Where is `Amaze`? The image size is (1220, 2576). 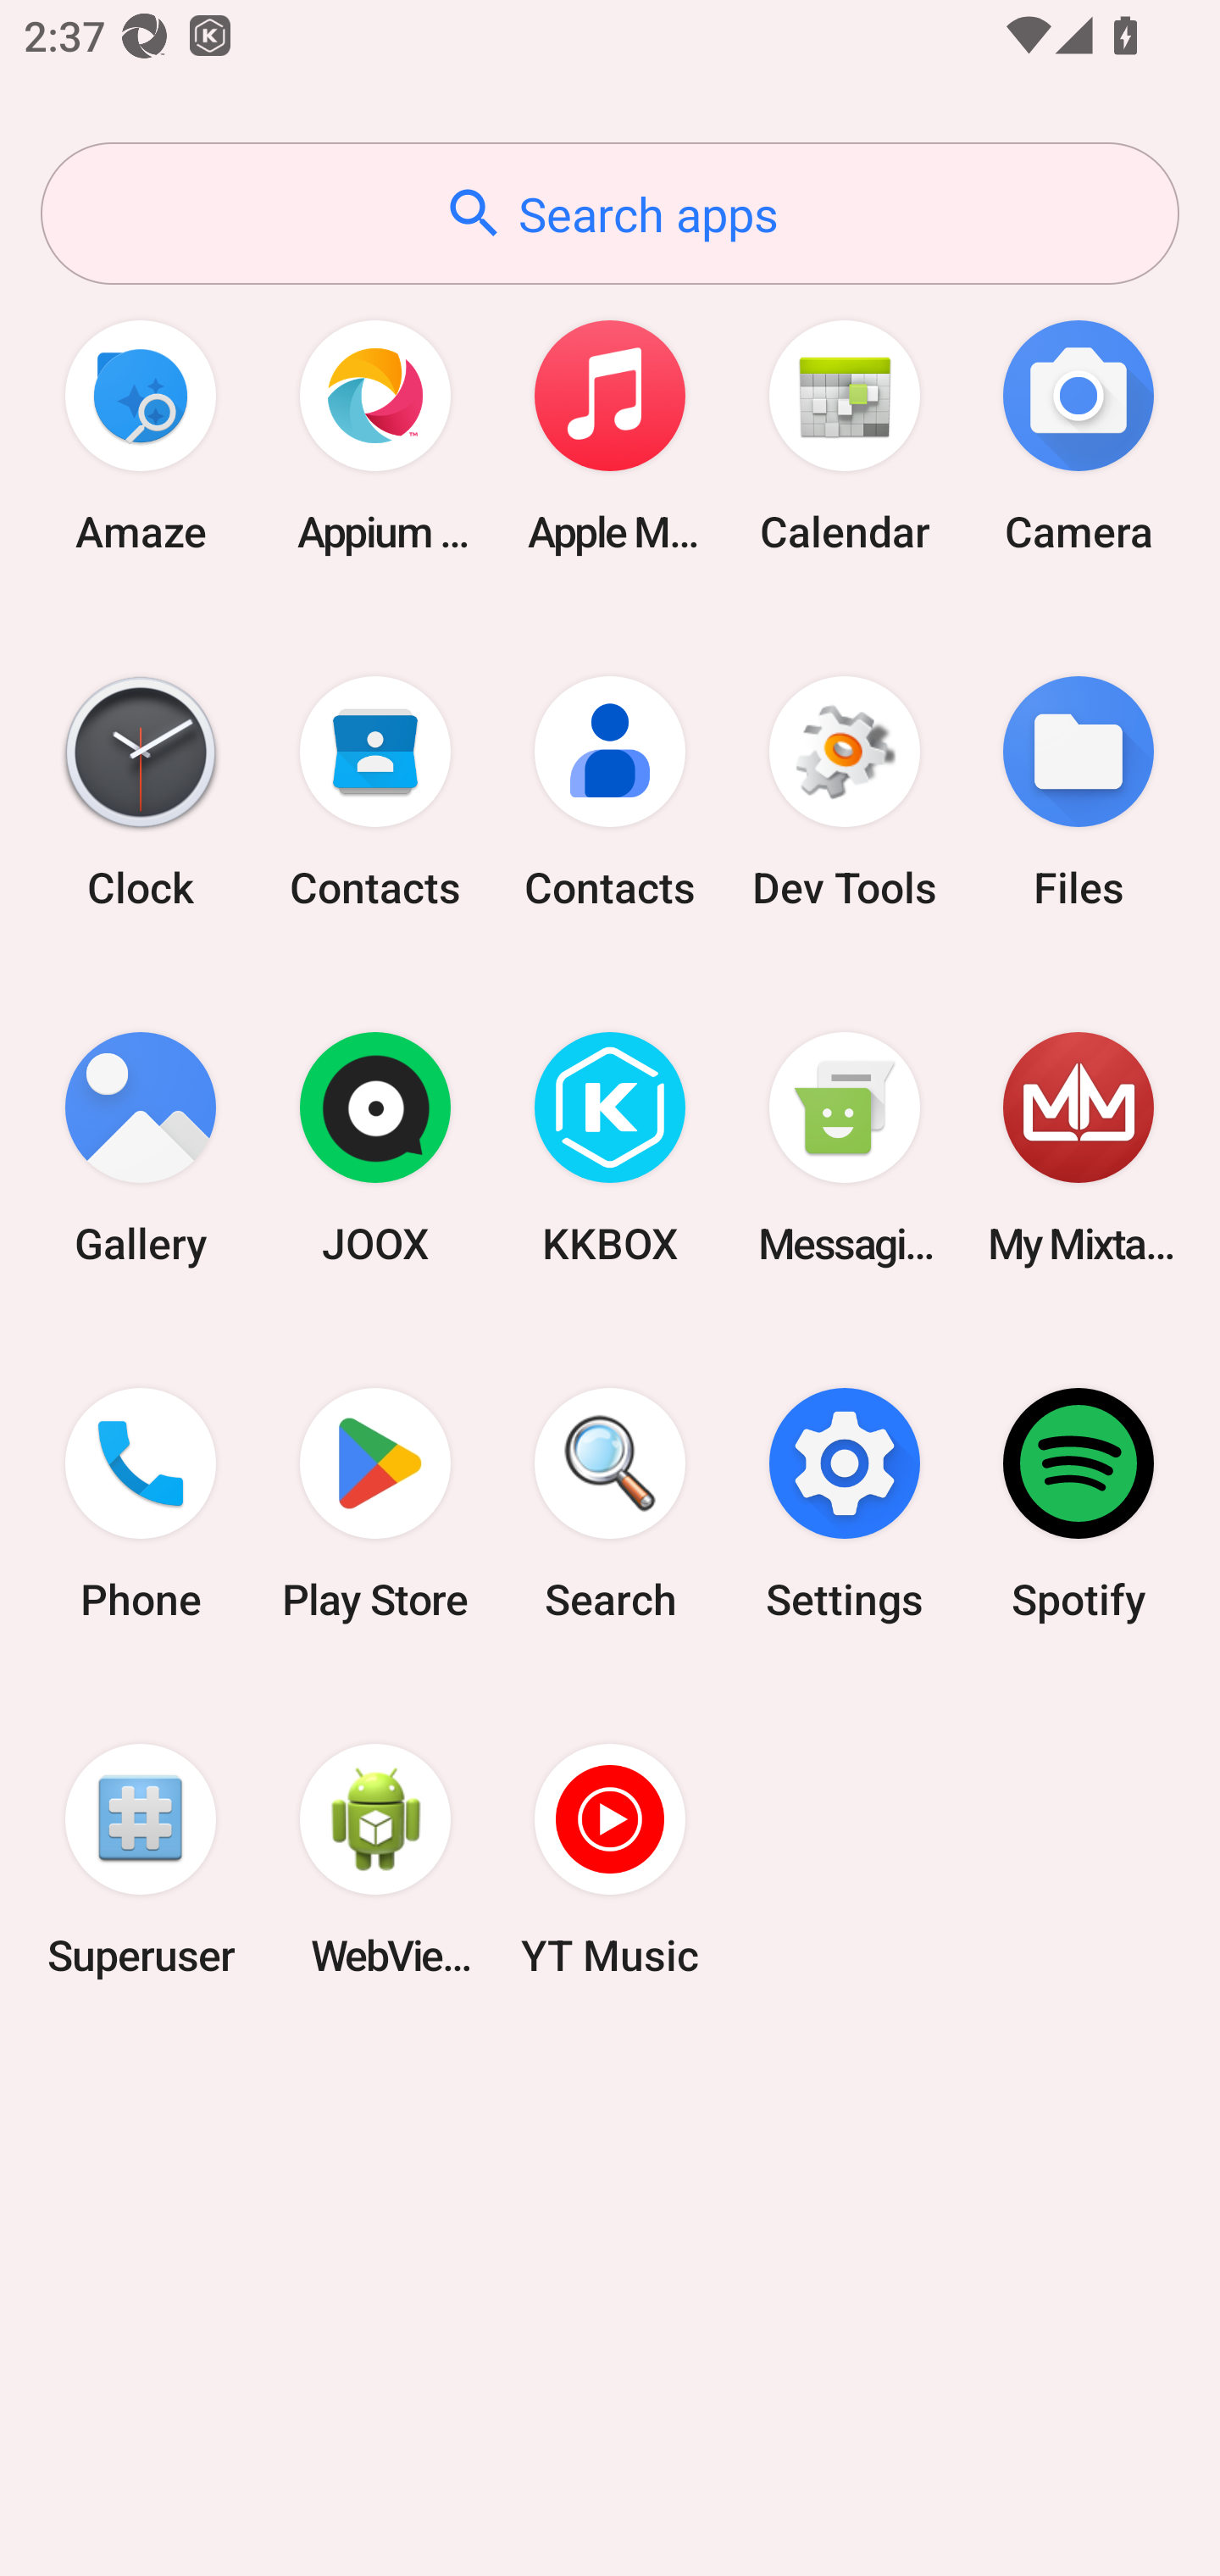
Amaze is located at coordinates (141, 436).